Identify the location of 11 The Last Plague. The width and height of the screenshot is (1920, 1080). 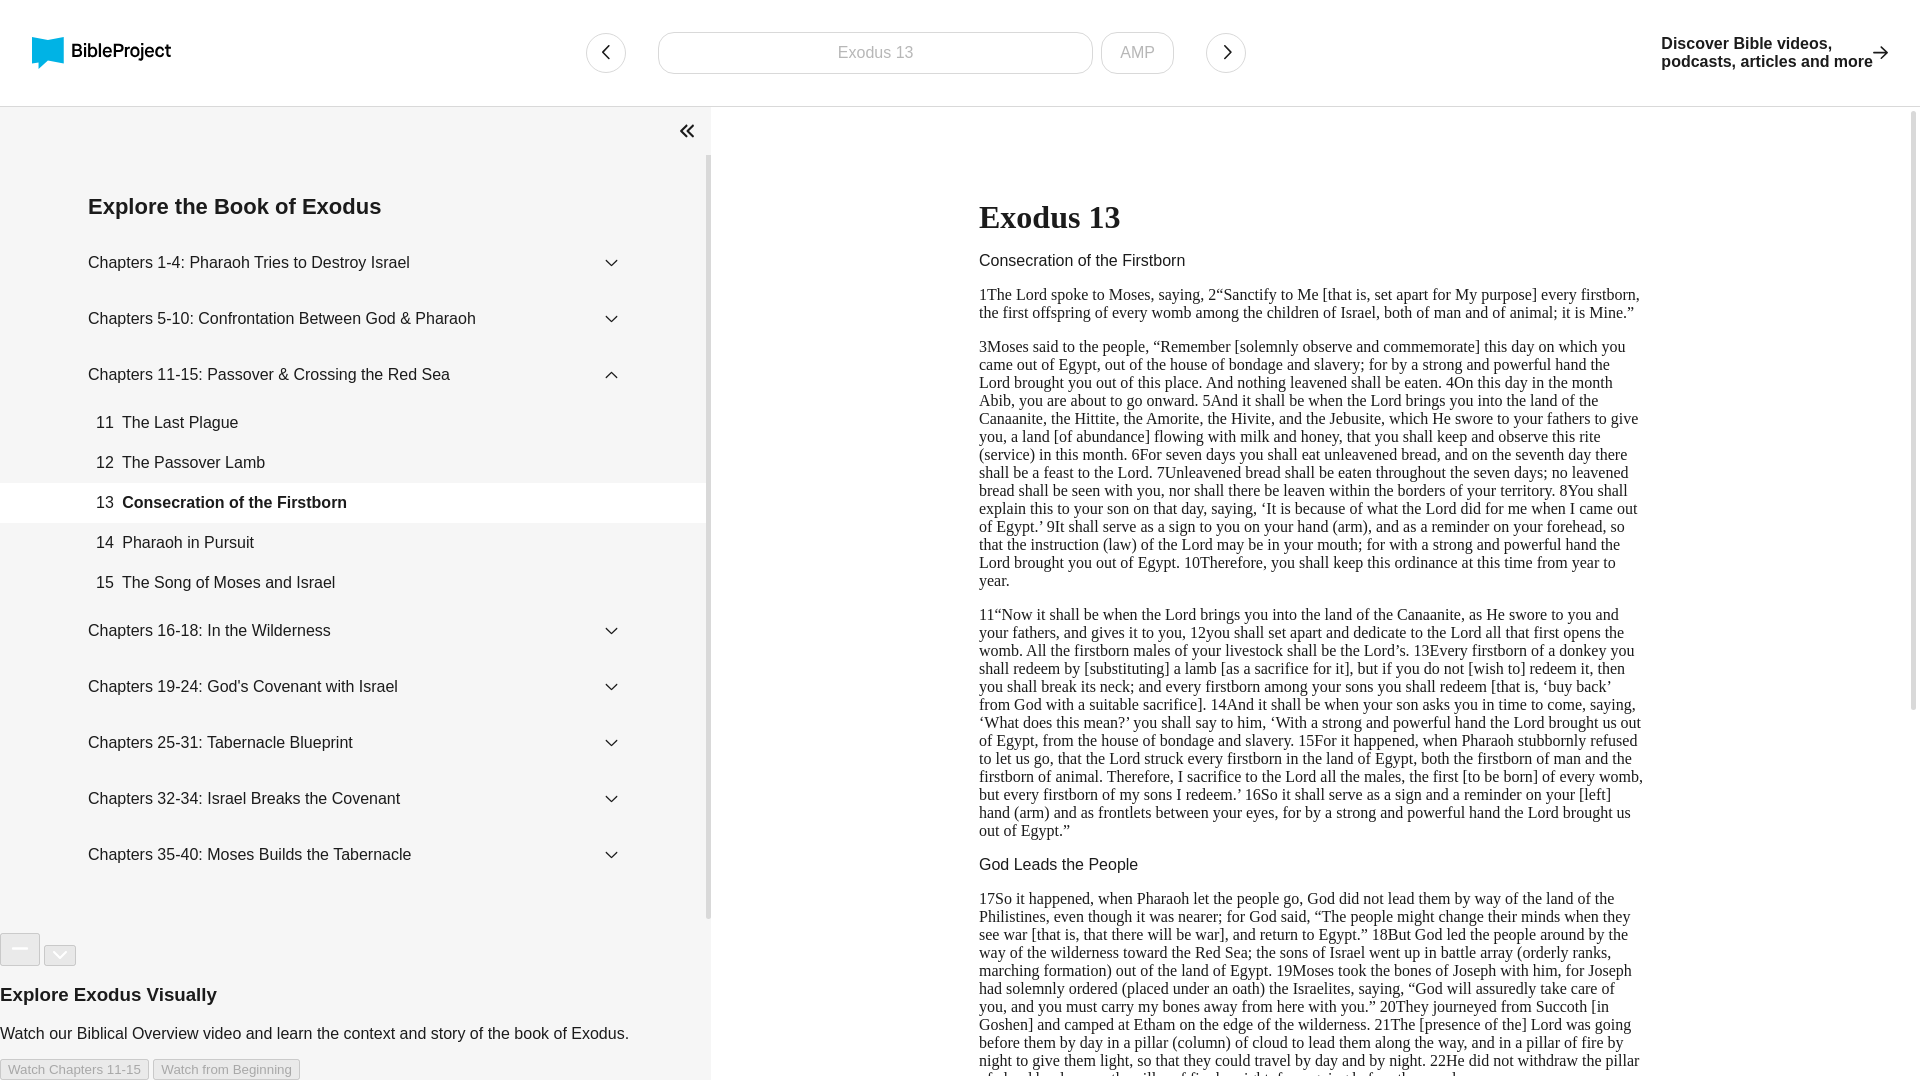
(353, 422).